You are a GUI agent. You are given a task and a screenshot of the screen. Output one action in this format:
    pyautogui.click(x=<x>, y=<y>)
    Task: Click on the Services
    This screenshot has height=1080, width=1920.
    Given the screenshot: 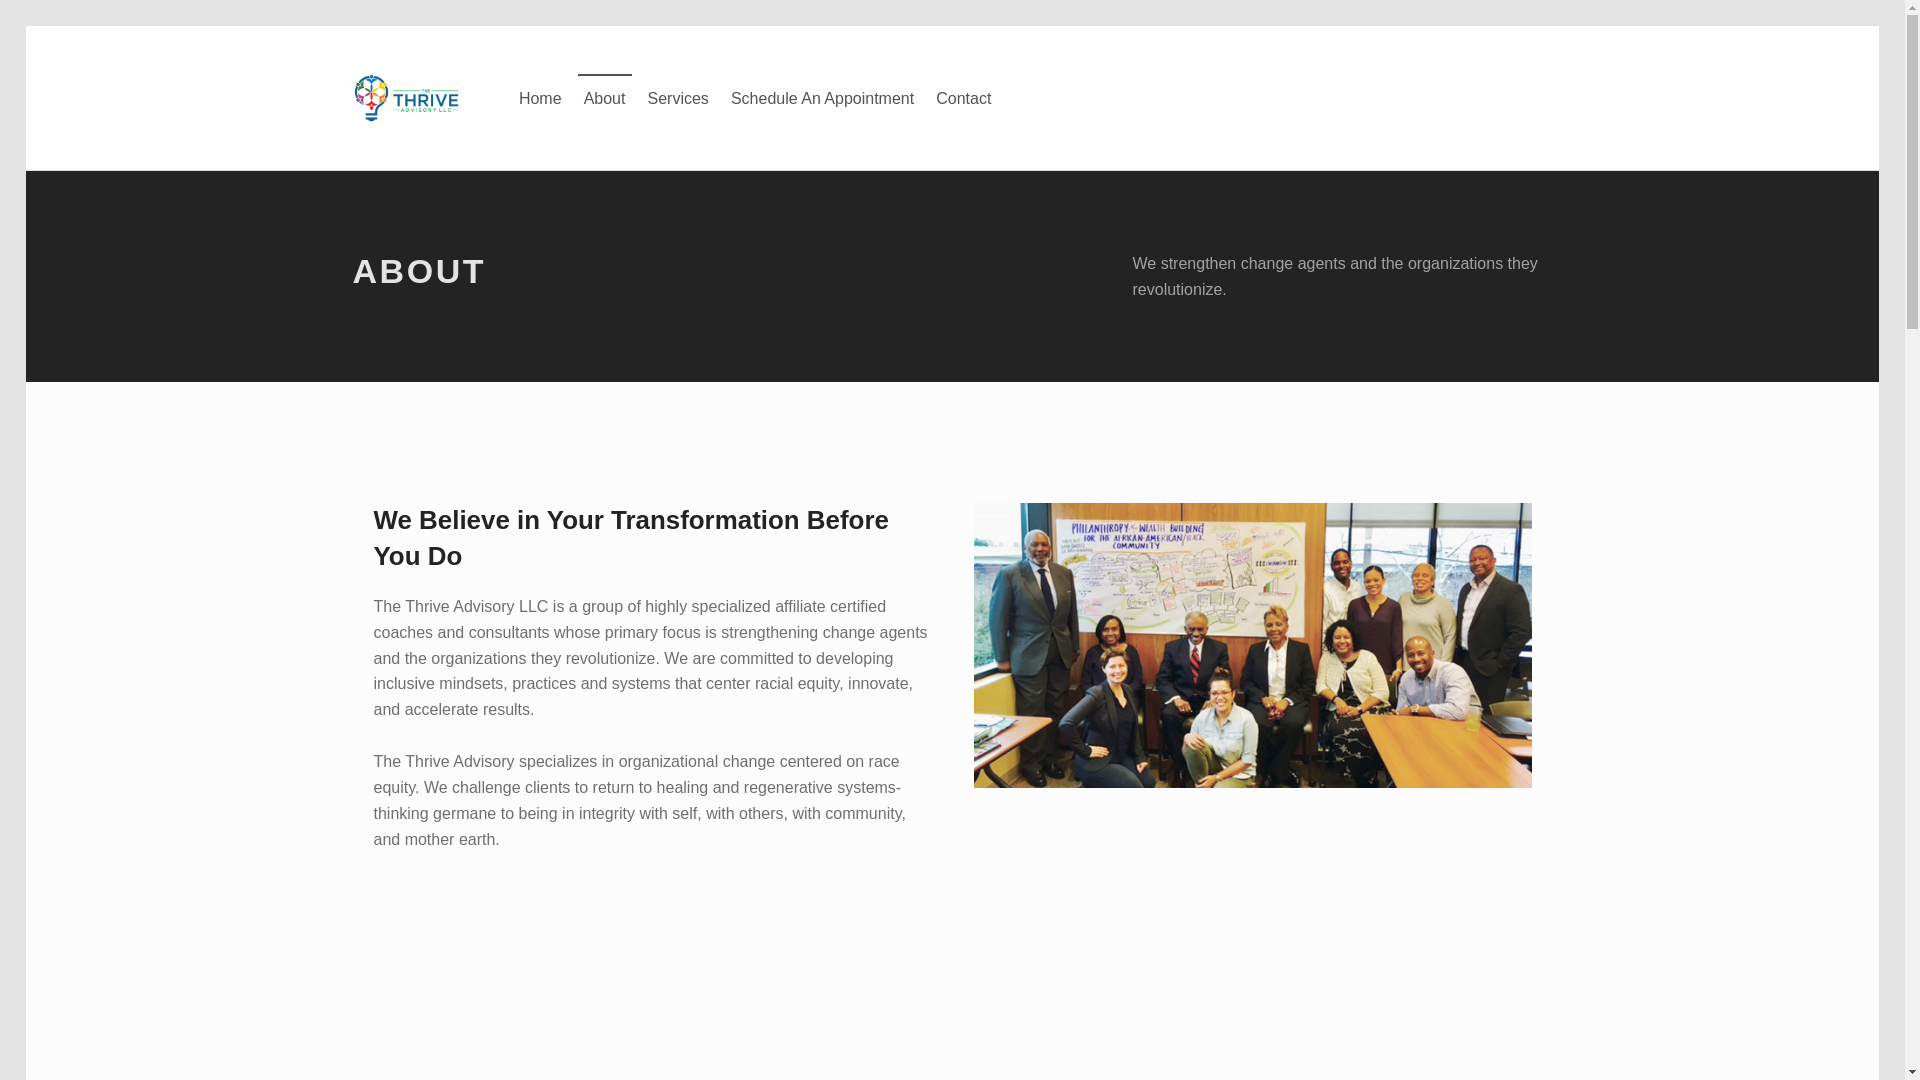 What is the action you would take?
    pyautogui.click(x=678, y=98)
    